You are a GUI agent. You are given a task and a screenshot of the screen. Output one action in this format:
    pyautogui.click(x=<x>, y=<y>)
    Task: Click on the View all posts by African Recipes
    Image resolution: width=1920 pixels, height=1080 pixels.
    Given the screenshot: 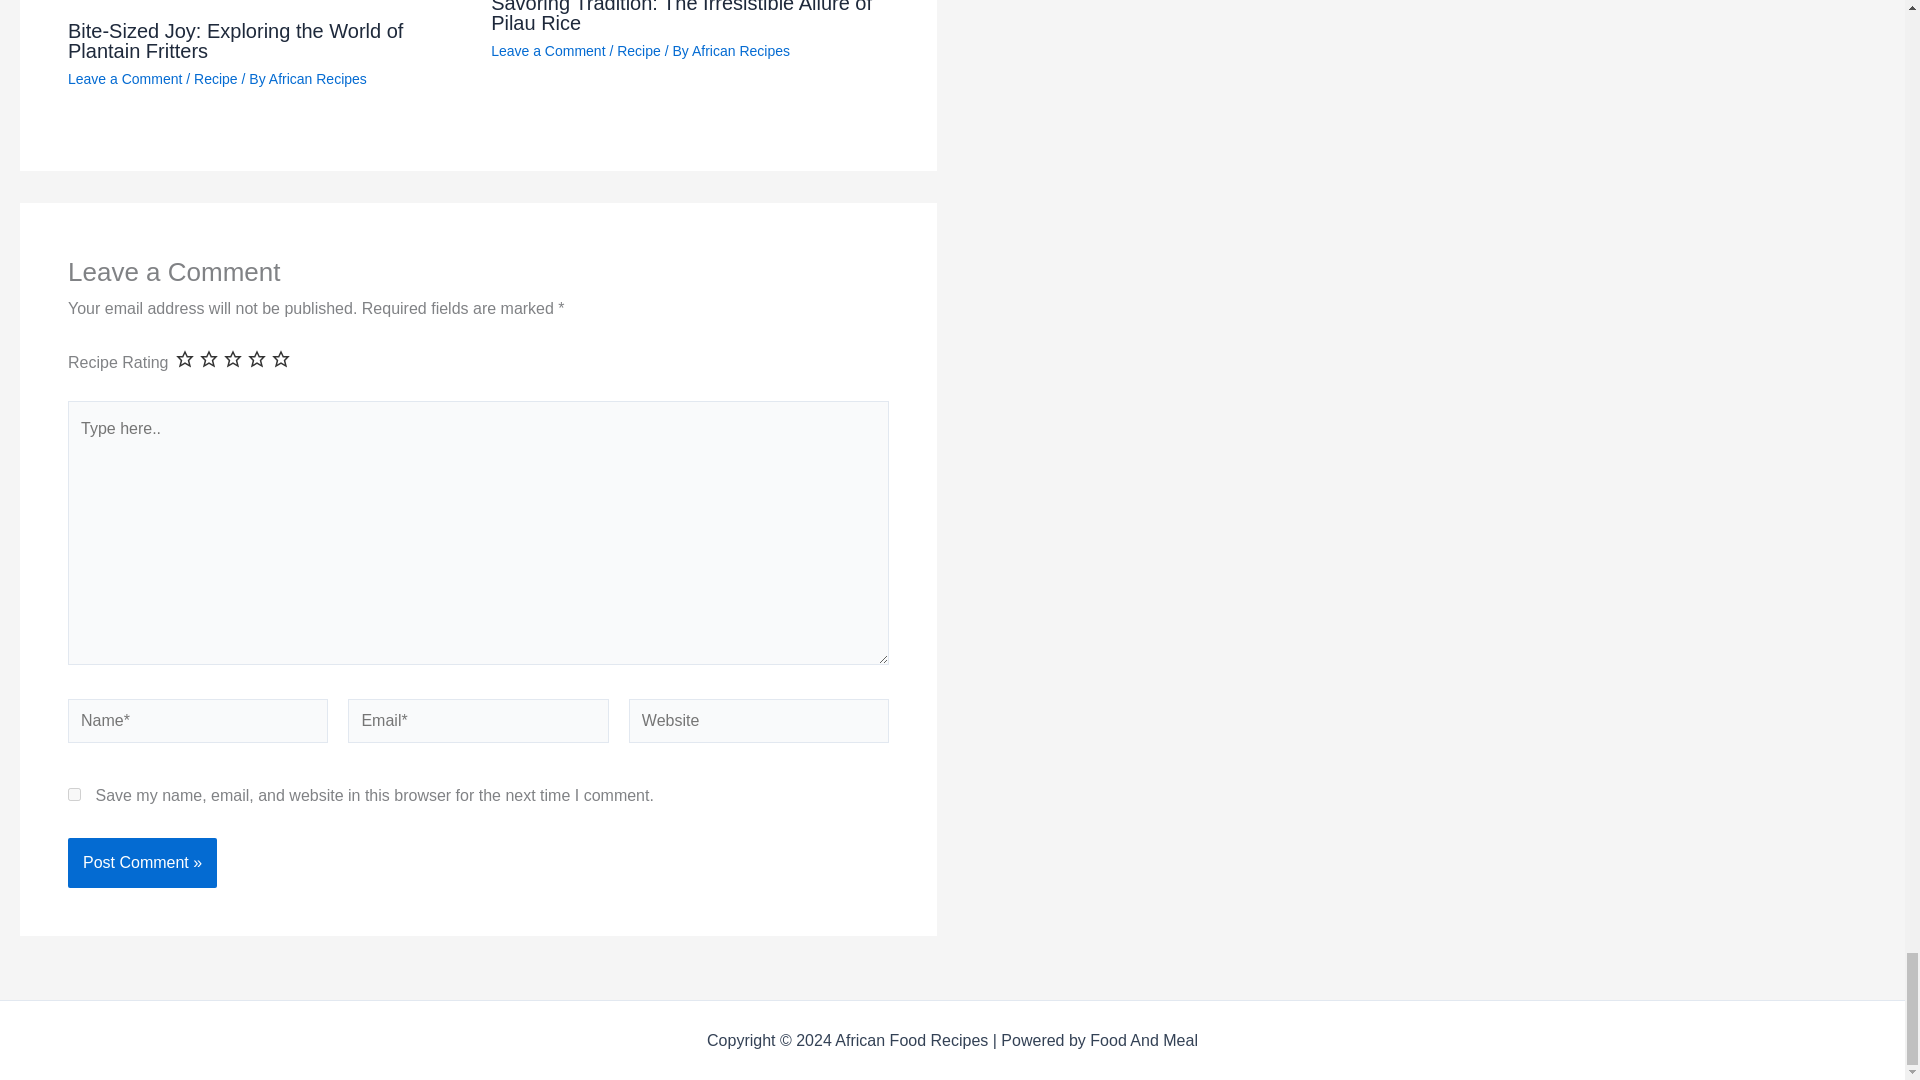 What is the action you would take?
    pyautogui.click(x=740, y=51)
    